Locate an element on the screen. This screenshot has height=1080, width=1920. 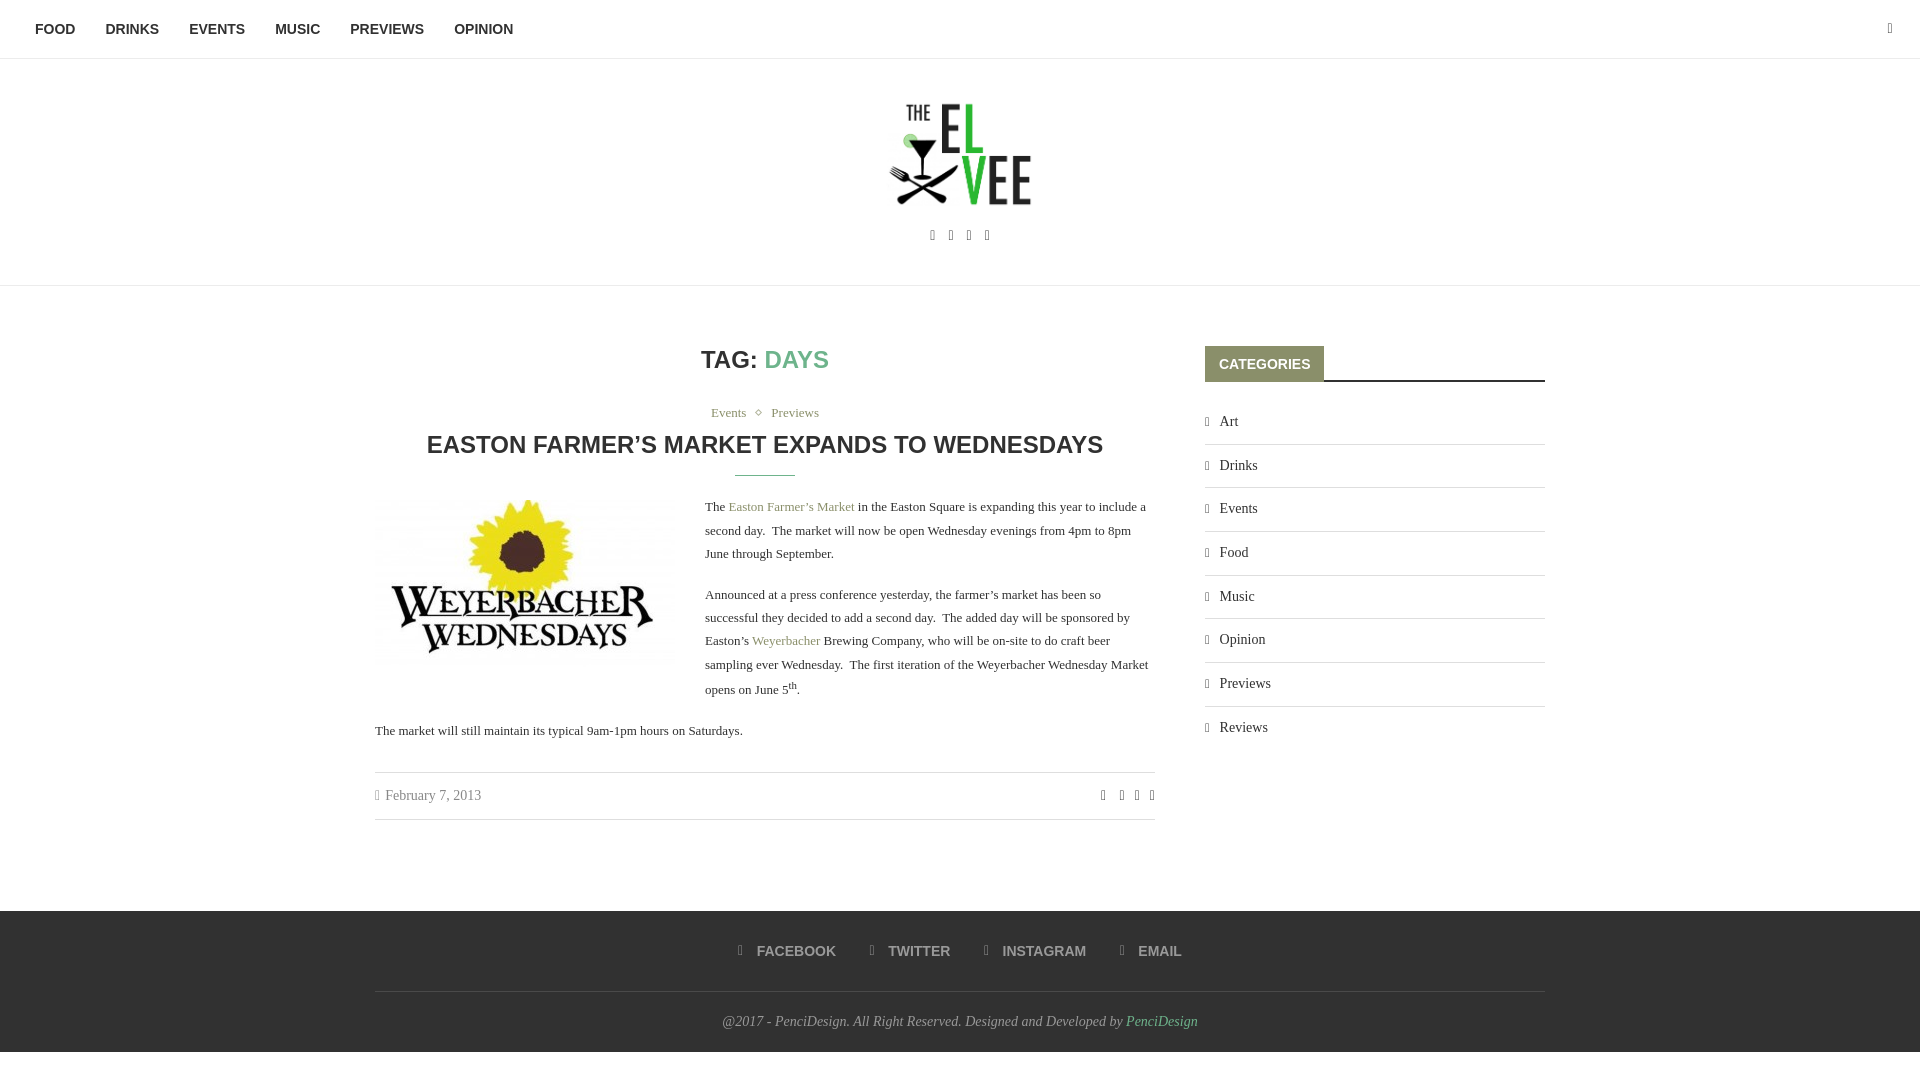
OPINION is located at coordinates (484, 30).